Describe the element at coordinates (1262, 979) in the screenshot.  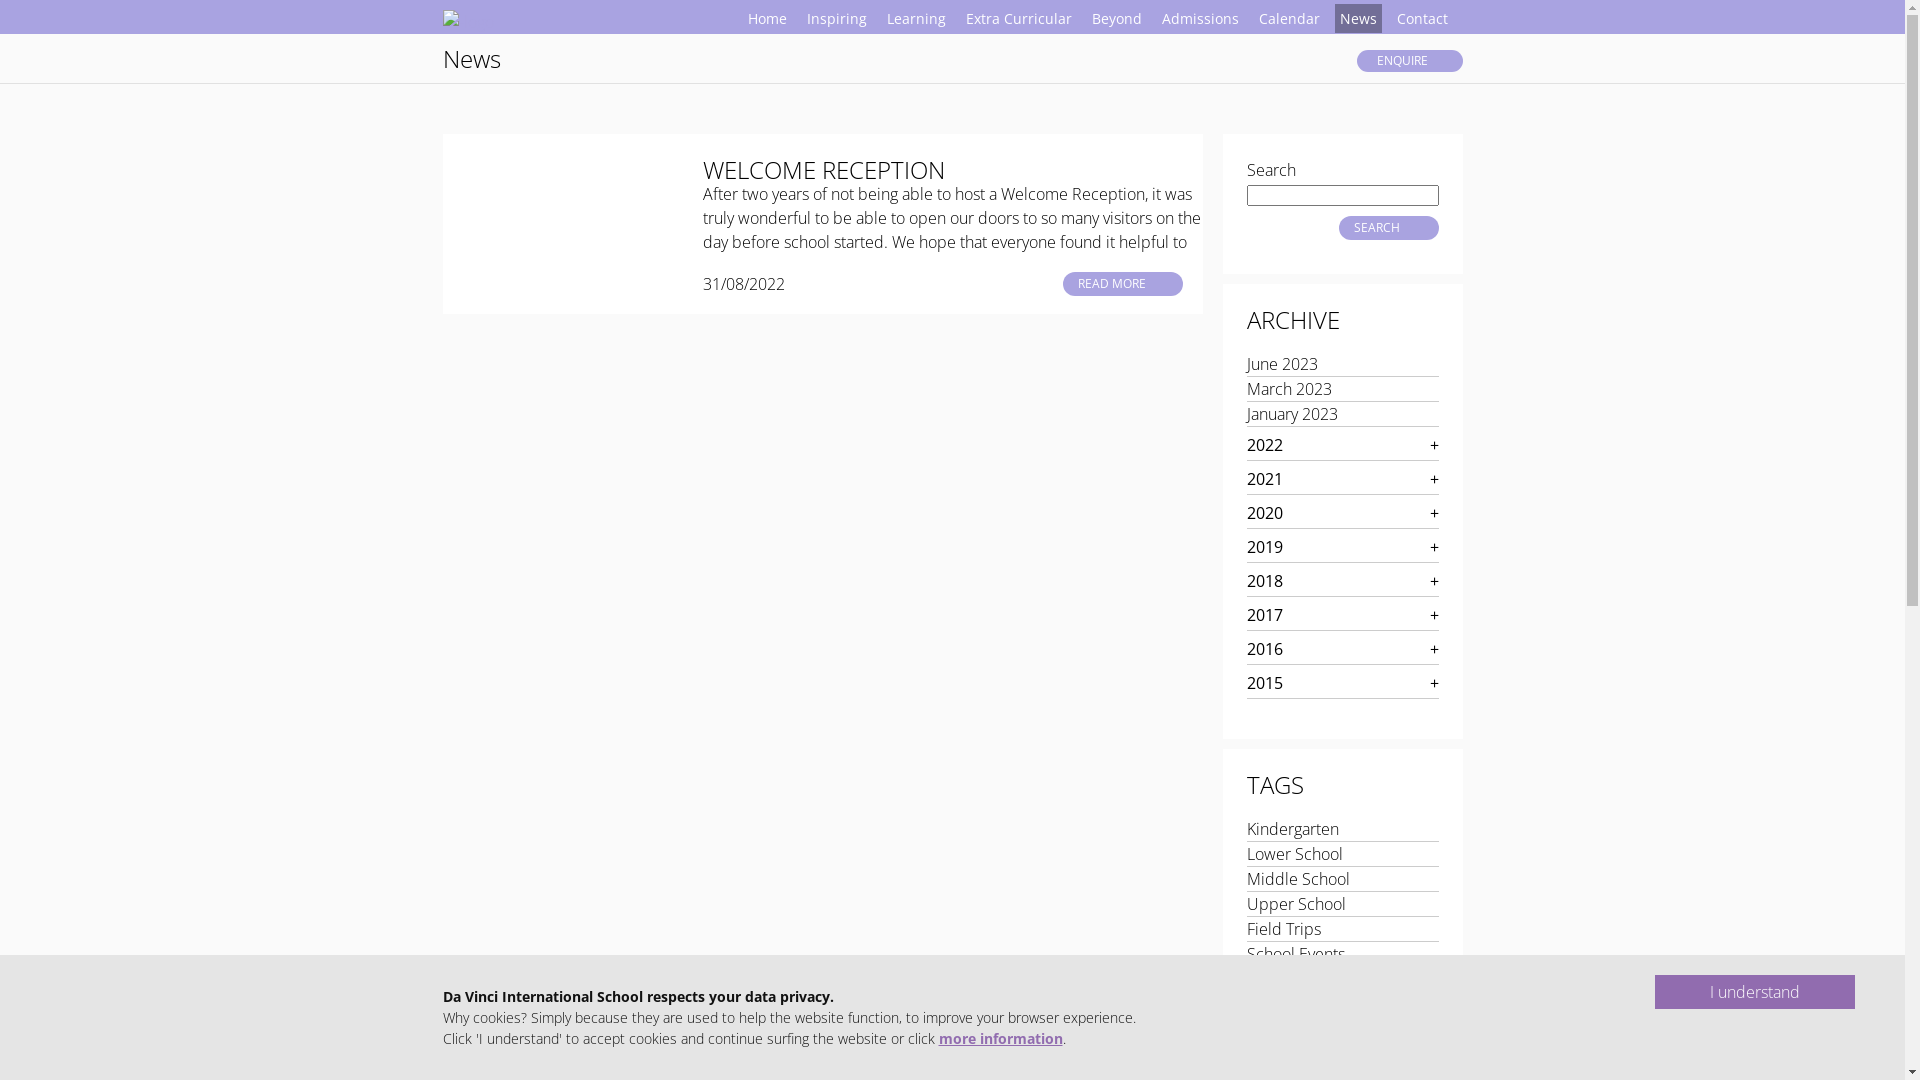
I see `Staff` at that location.